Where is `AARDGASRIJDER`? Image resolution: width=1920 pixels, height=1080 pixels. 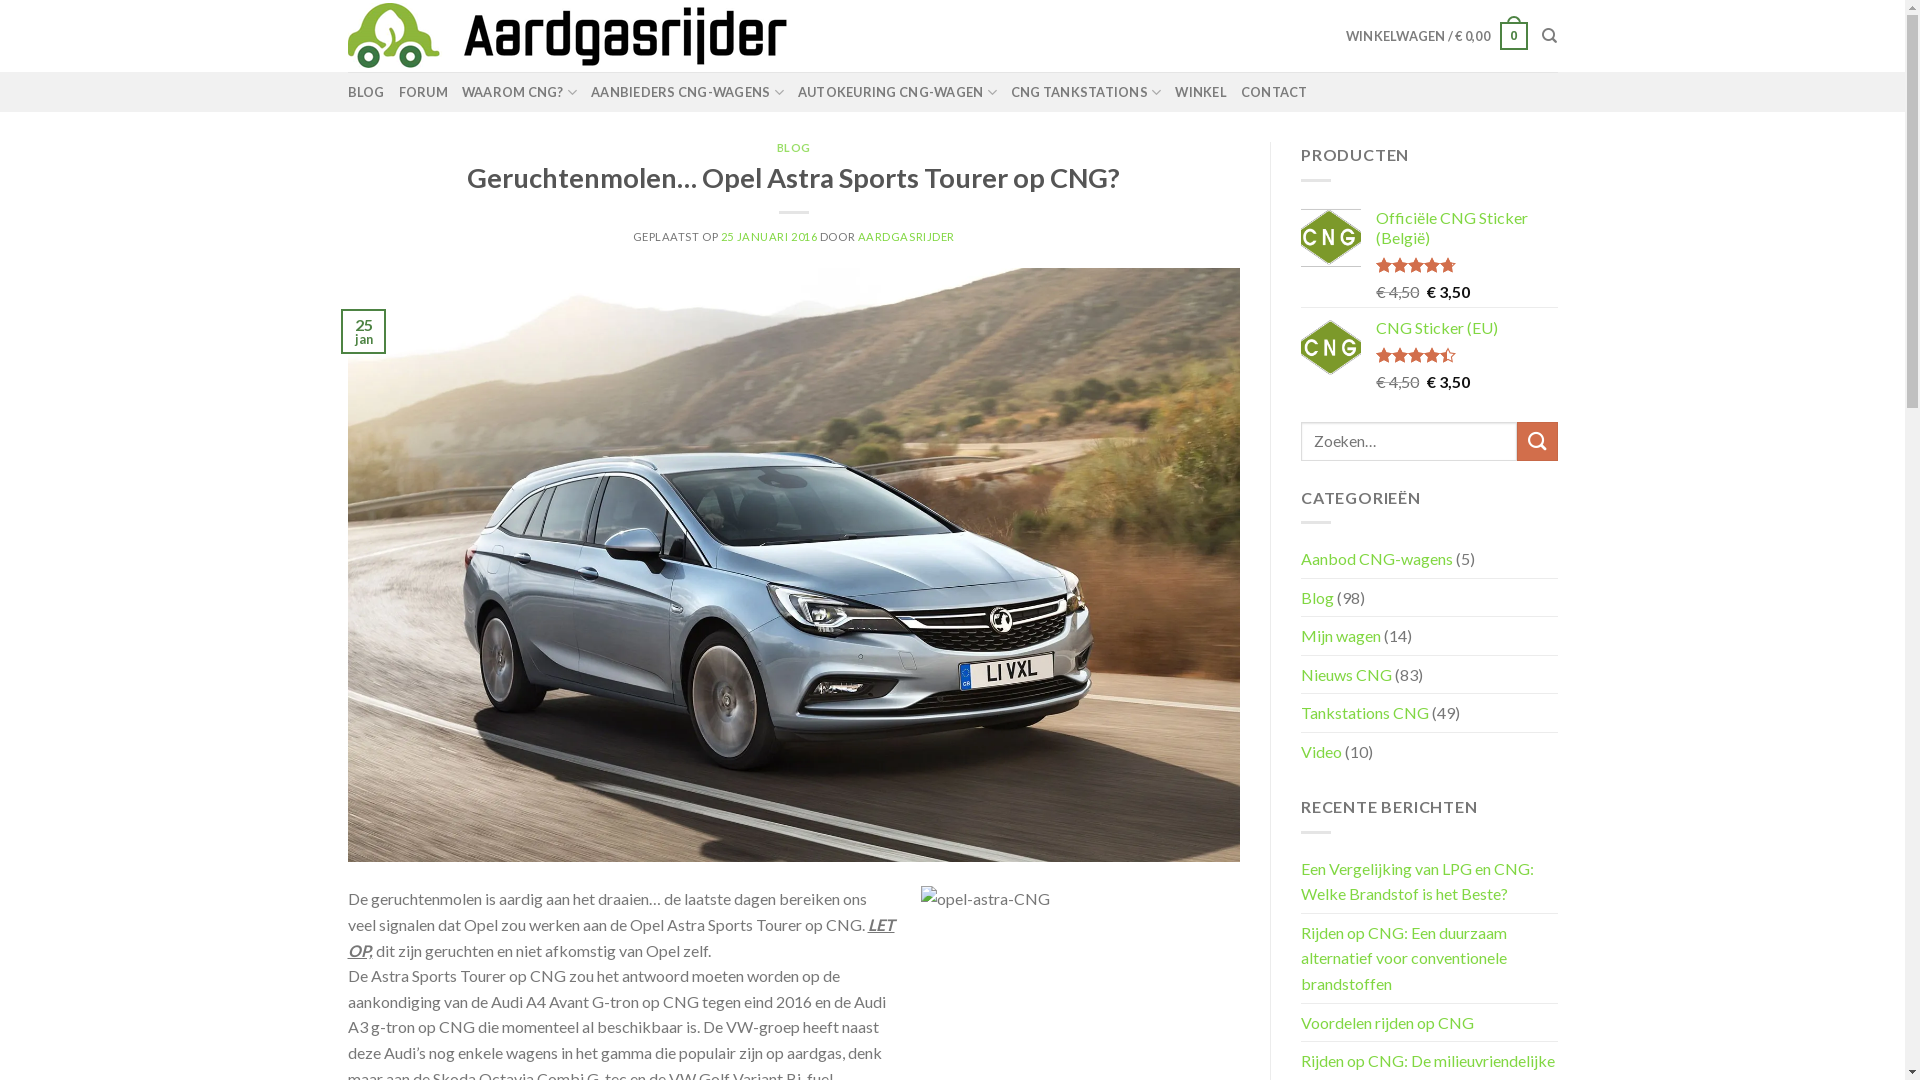
AARDGASRIJDER is located at coordinates (906, 236).